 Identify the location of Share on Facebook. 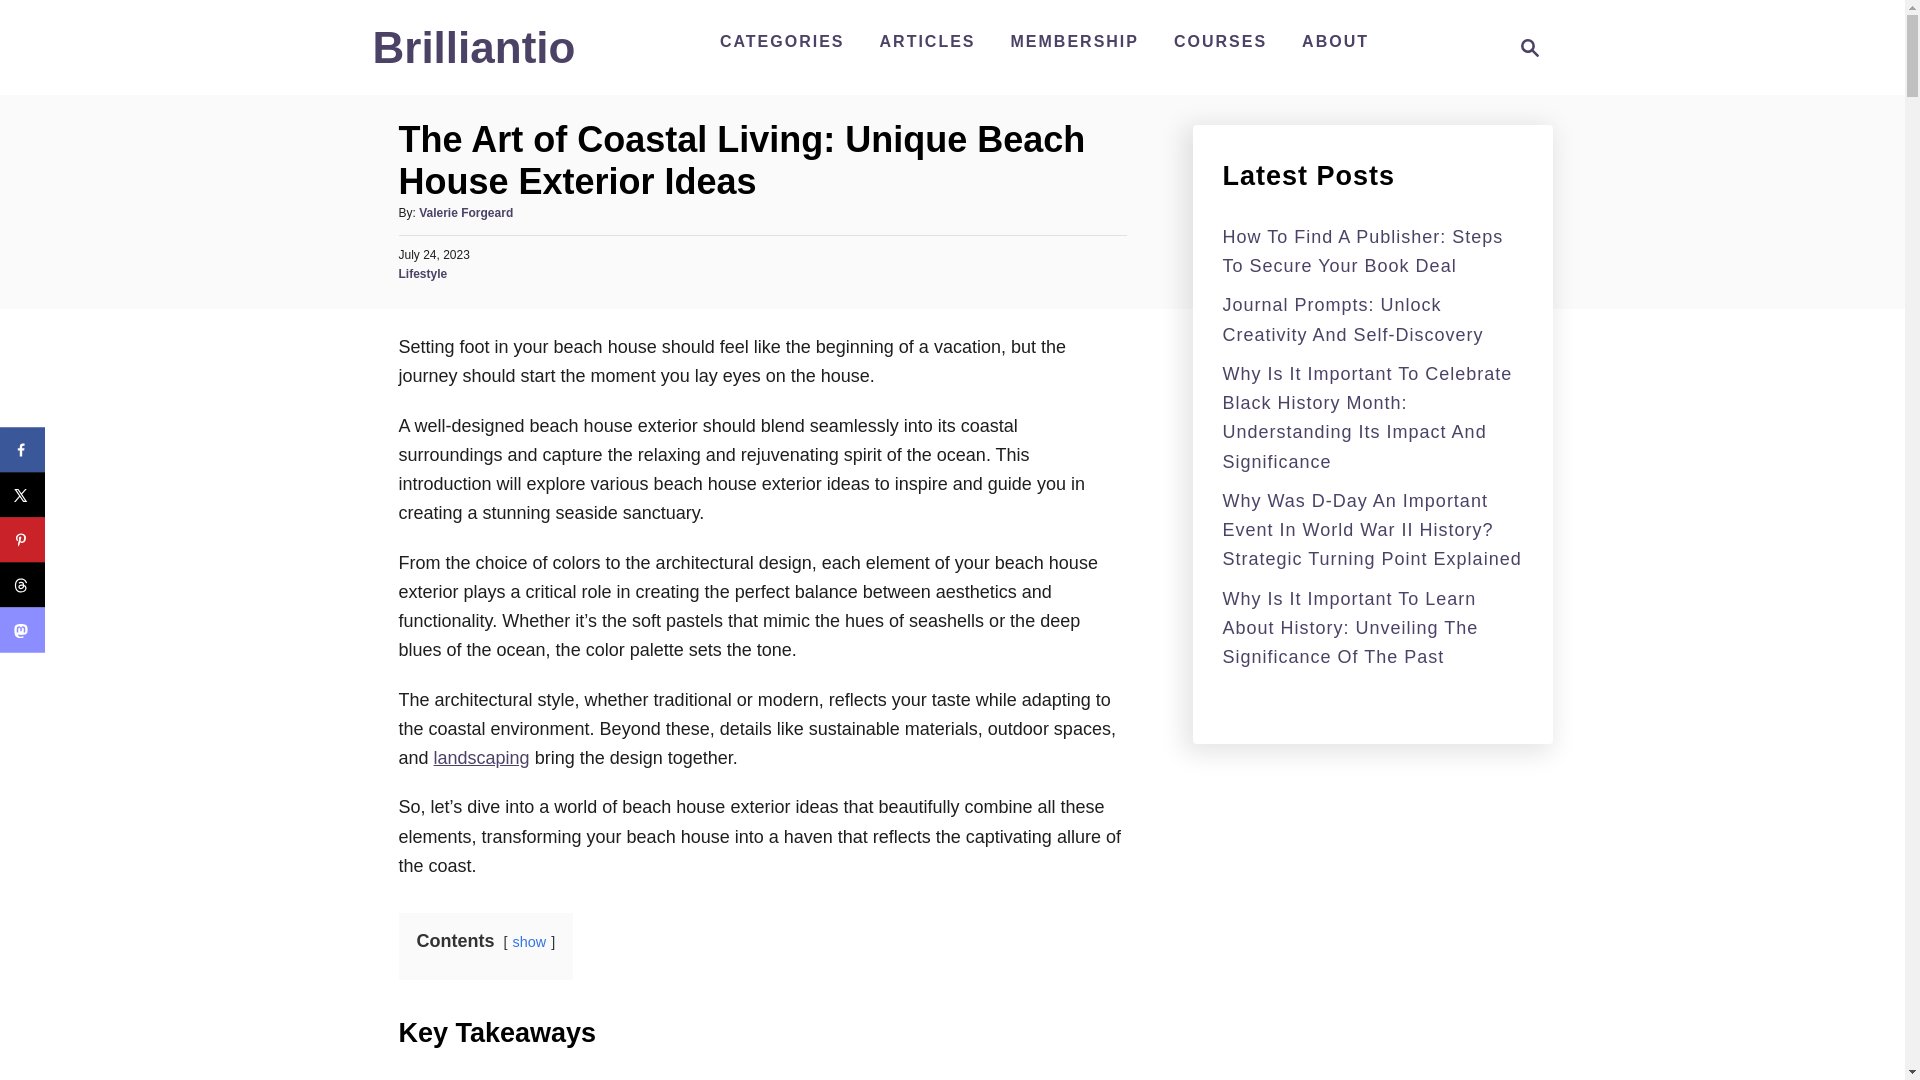
(22, 450).